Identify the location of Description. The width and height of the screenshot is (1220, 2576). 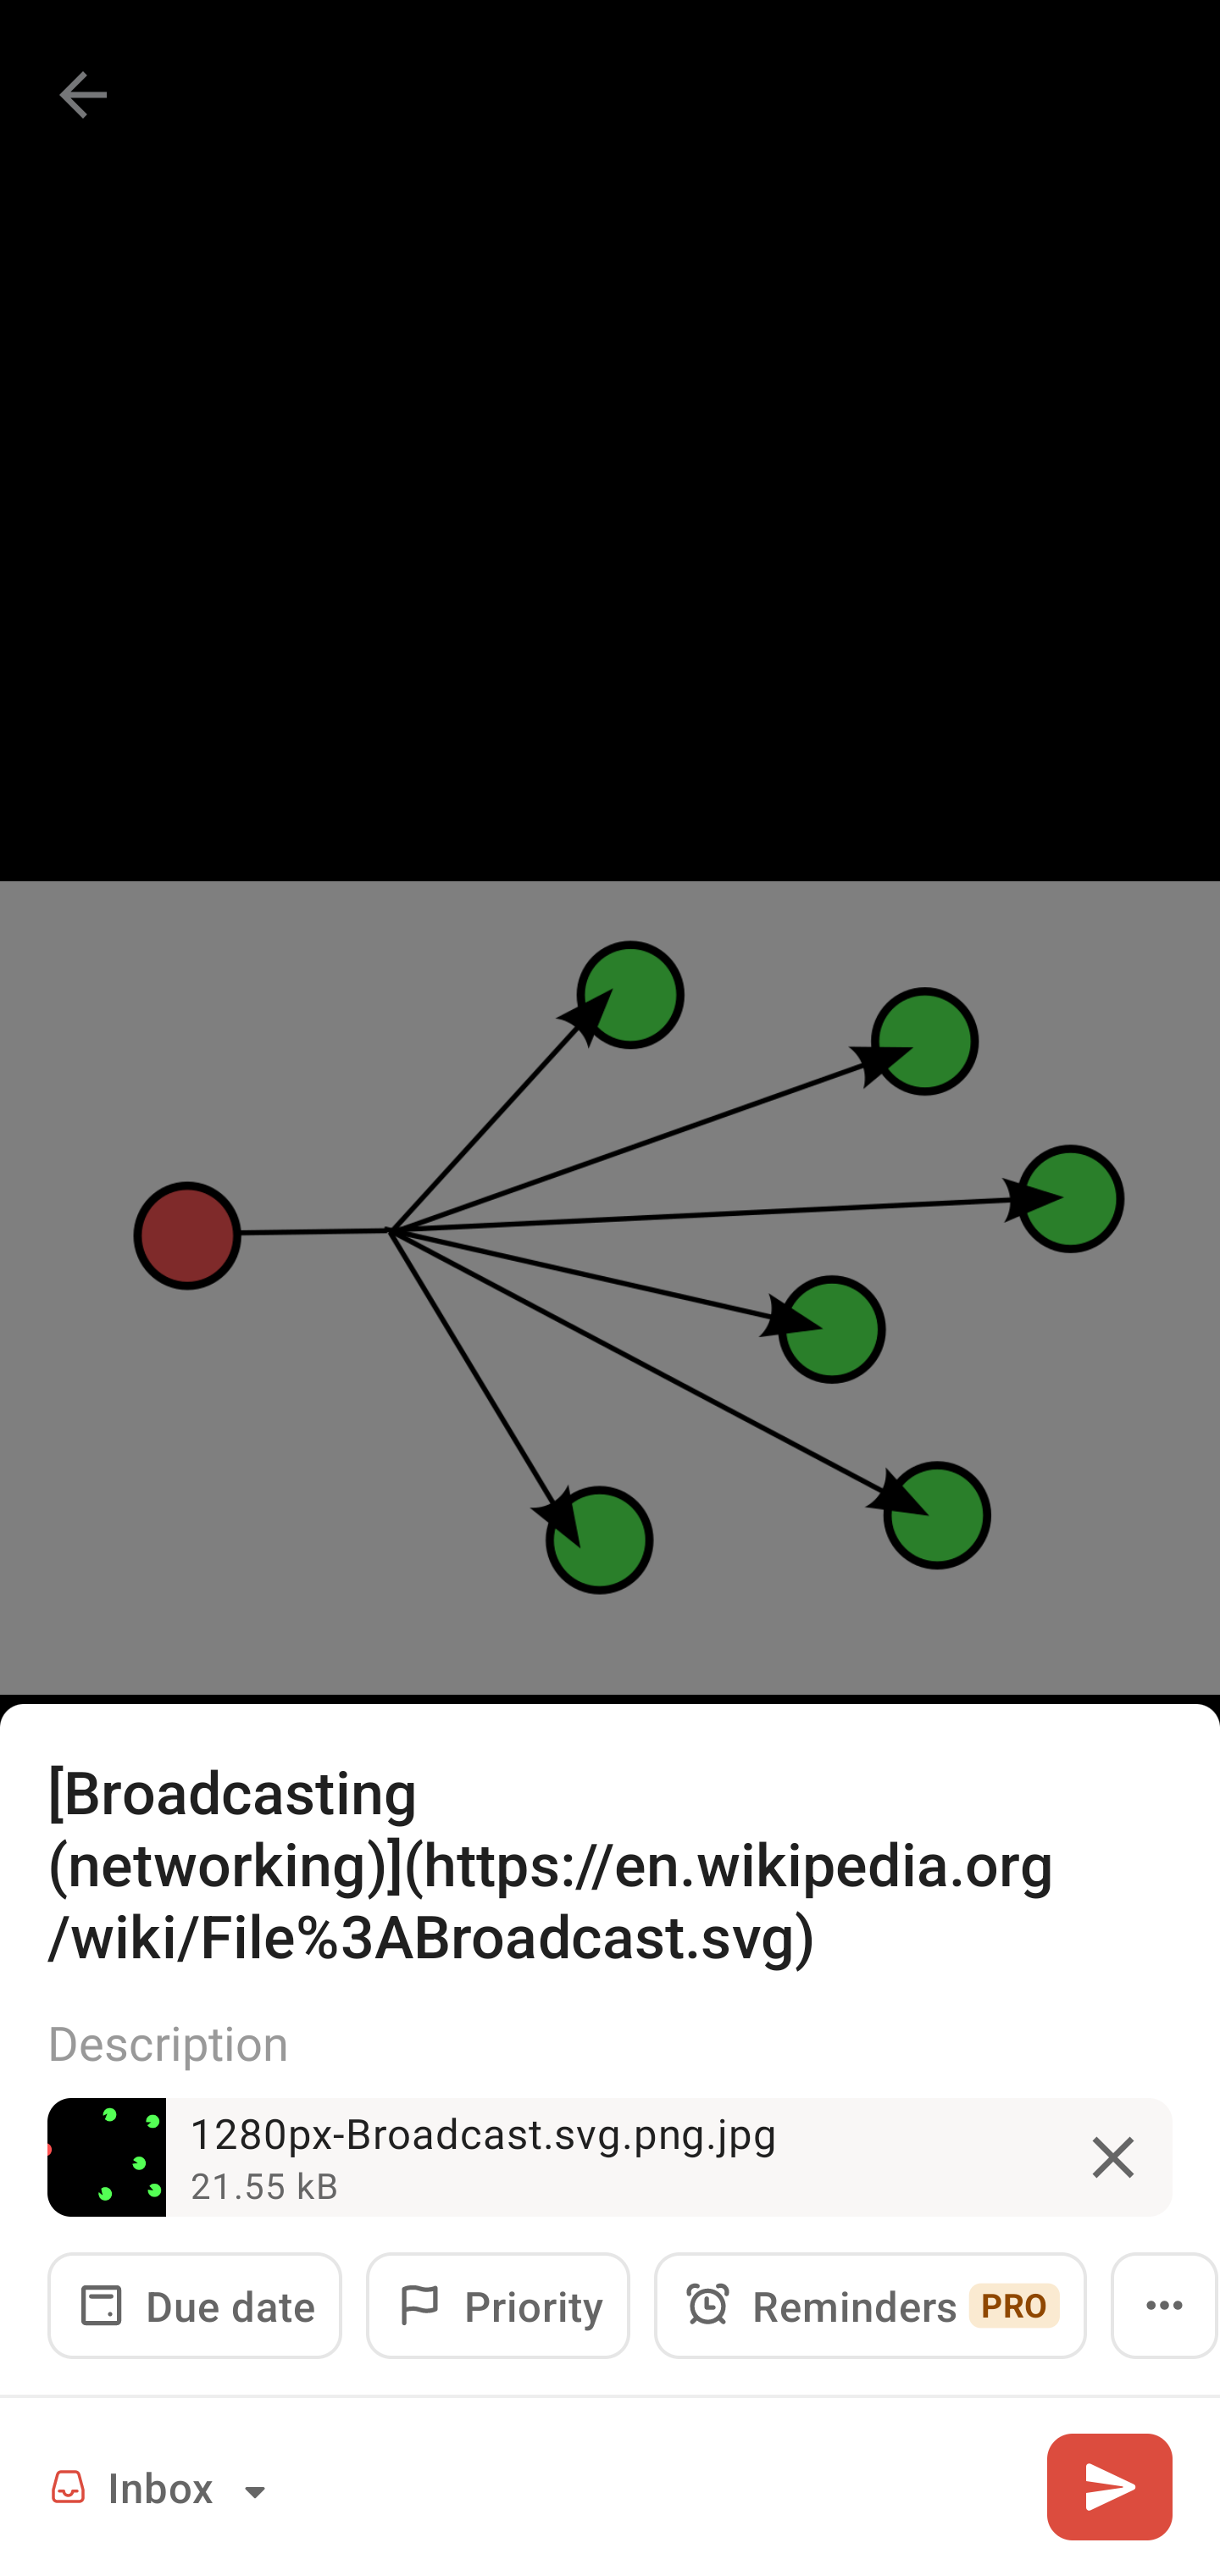
(610, 2041).